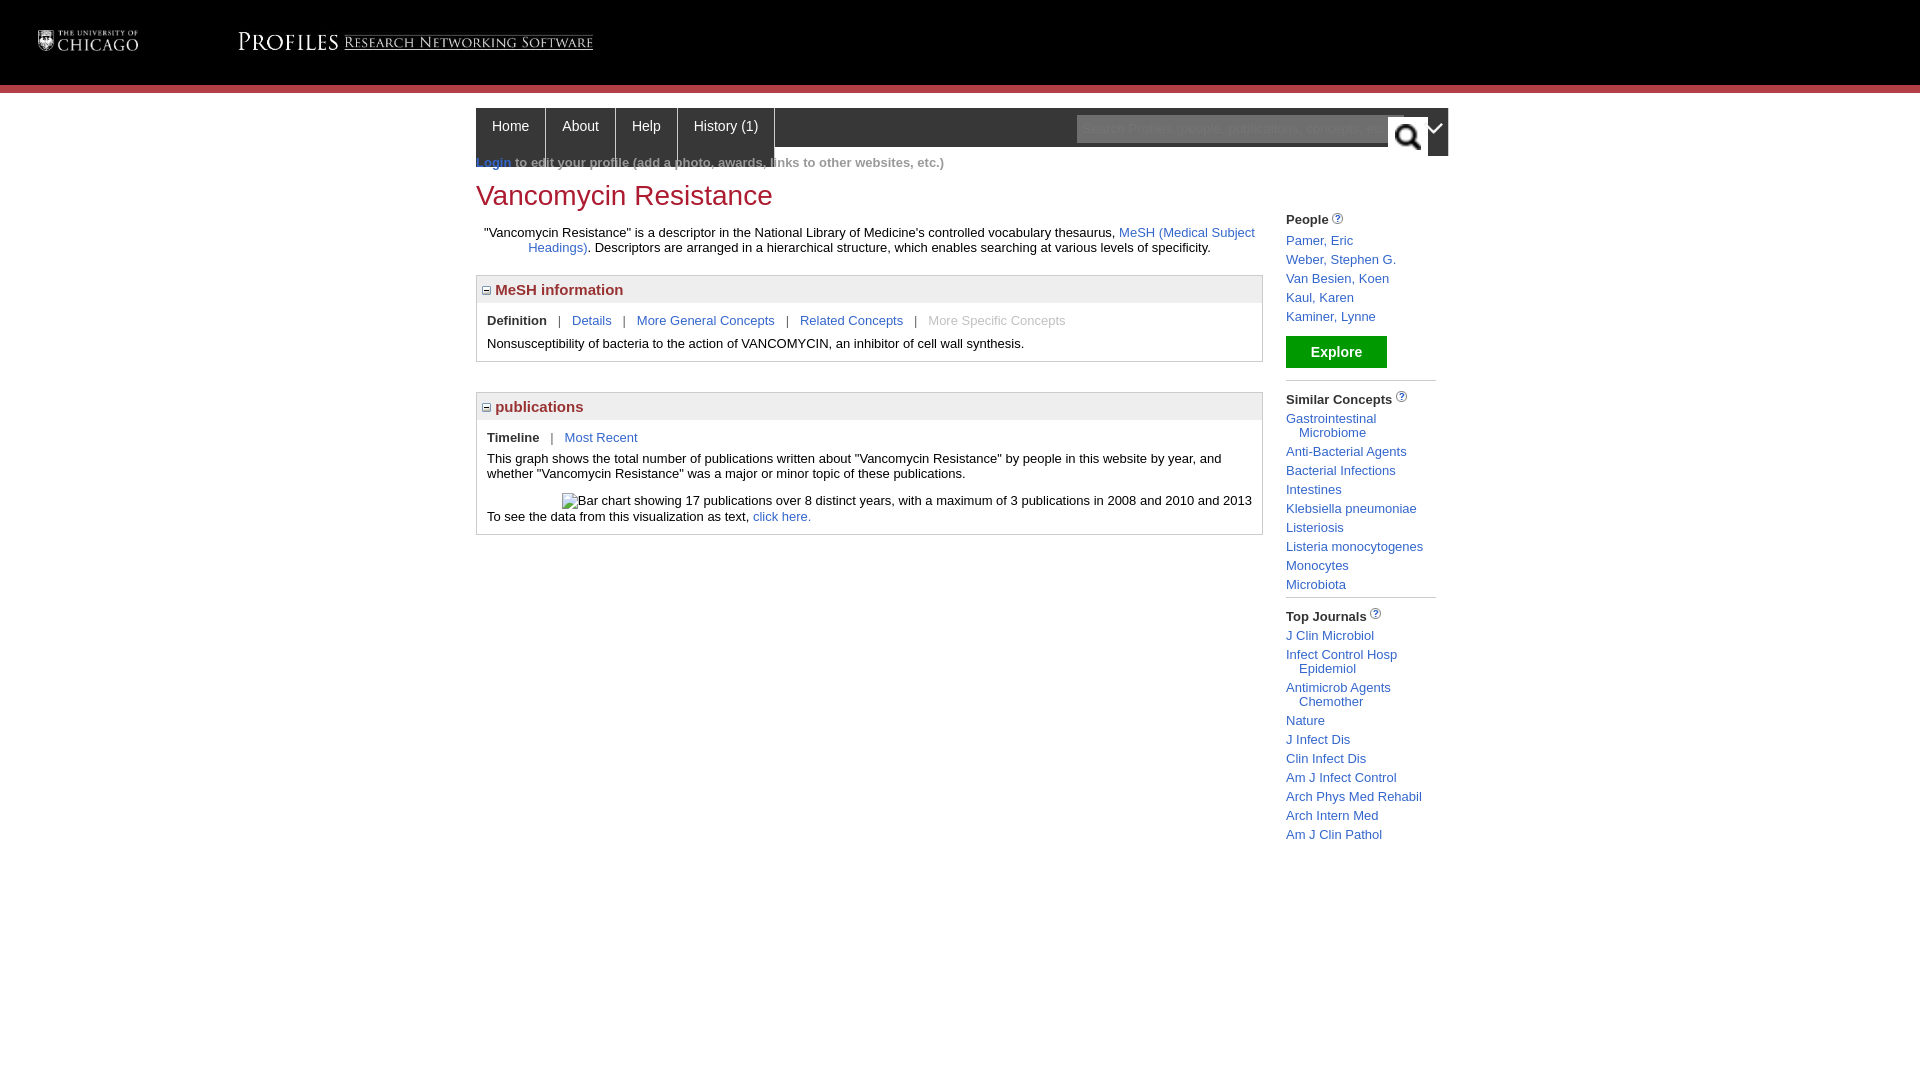  What do you see at coordinates (493, 162) in the screenshot?
I see `Login` at bounding box center [493, 162].